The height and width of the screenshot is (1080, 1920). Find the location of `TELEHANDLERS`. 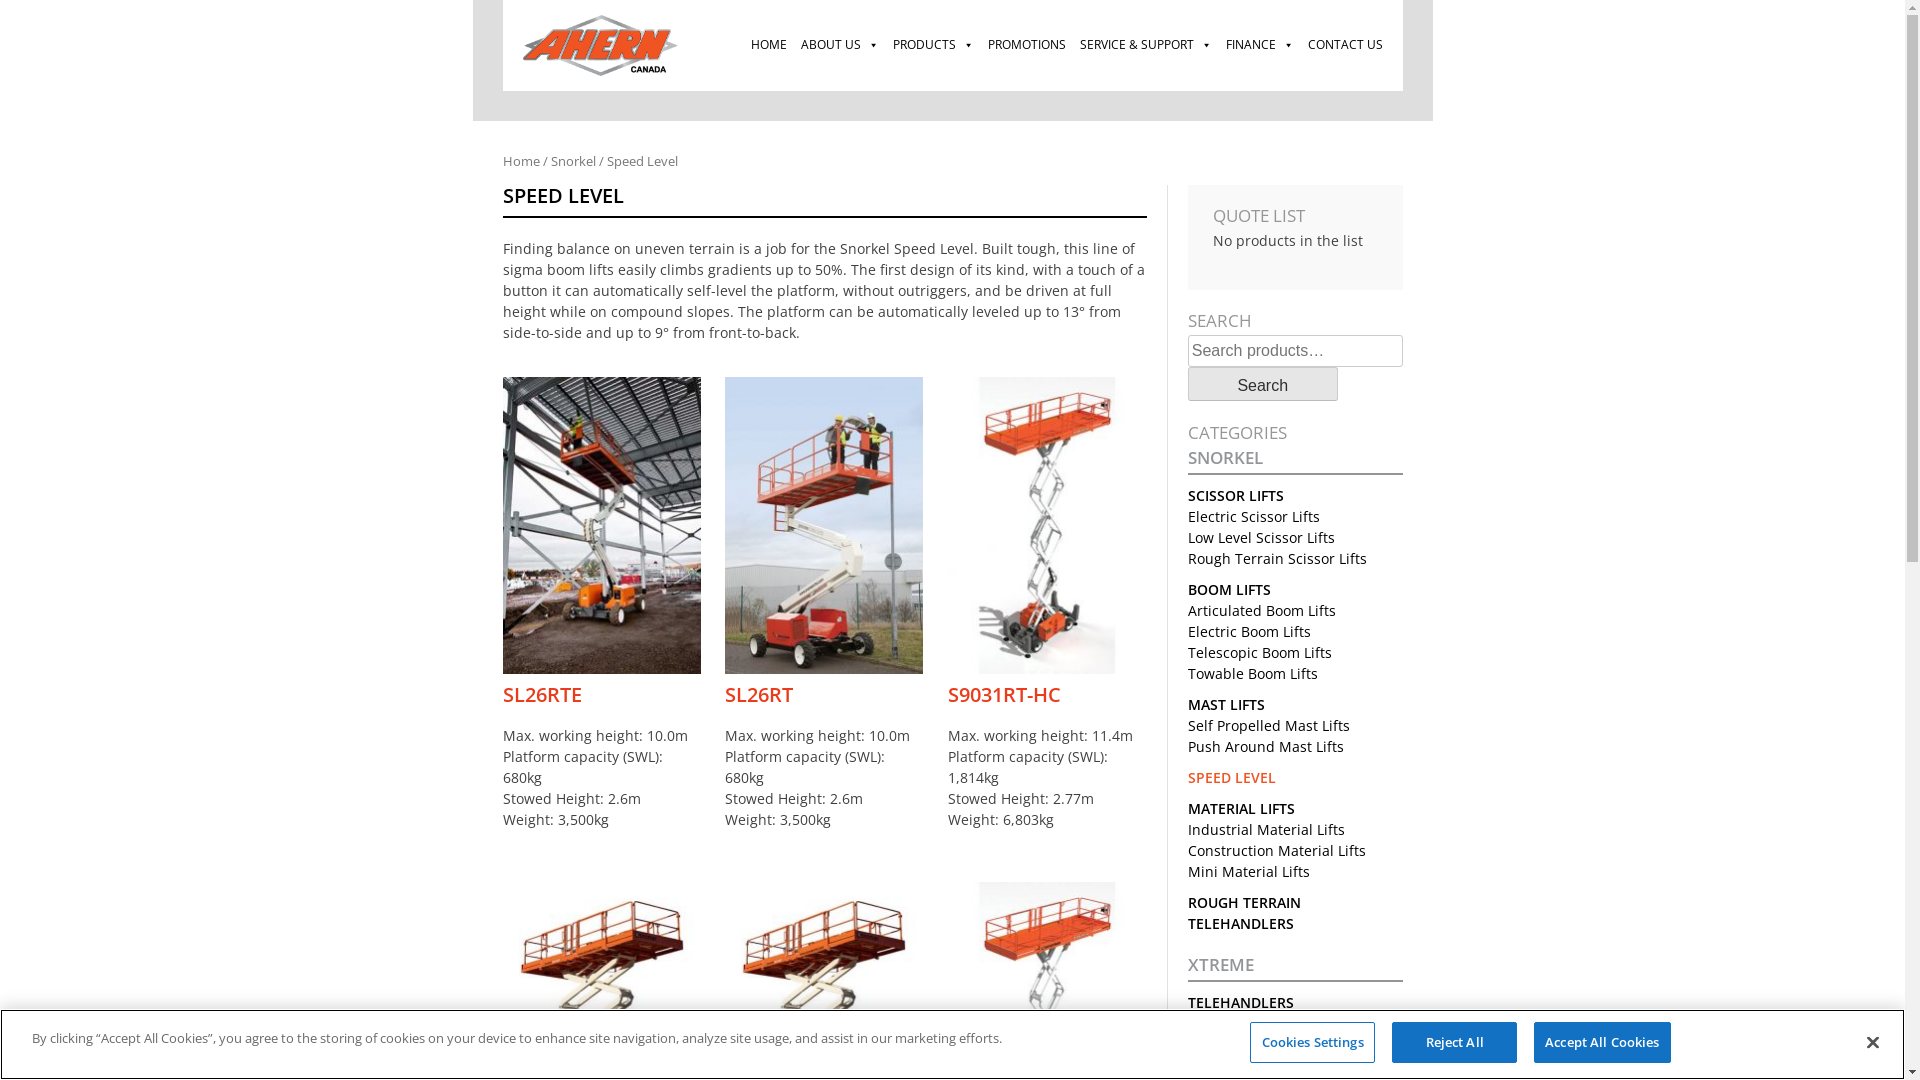

TELEHANDLERS is located at coordinates (1241, 1002).